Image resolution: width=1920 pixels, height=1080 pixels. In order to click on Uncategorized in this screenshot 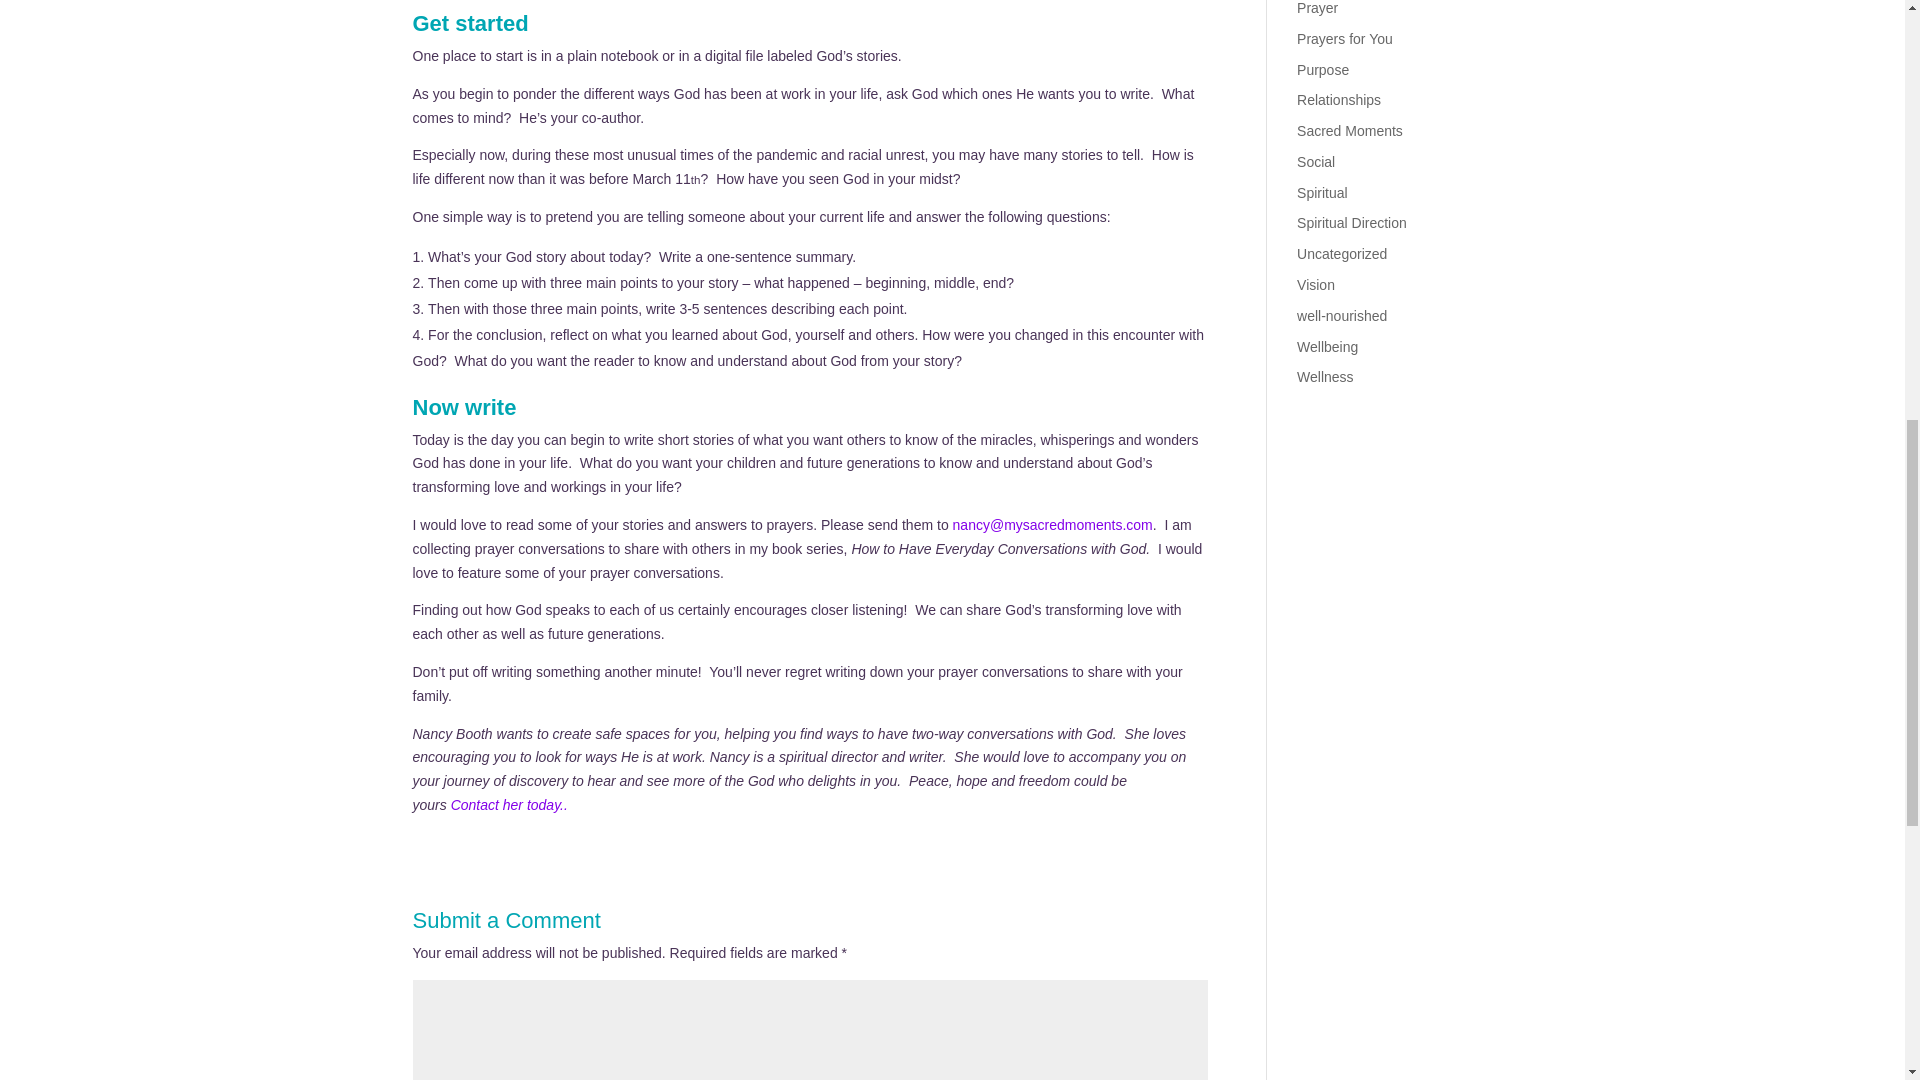, I will do `click(1342, 254)`.